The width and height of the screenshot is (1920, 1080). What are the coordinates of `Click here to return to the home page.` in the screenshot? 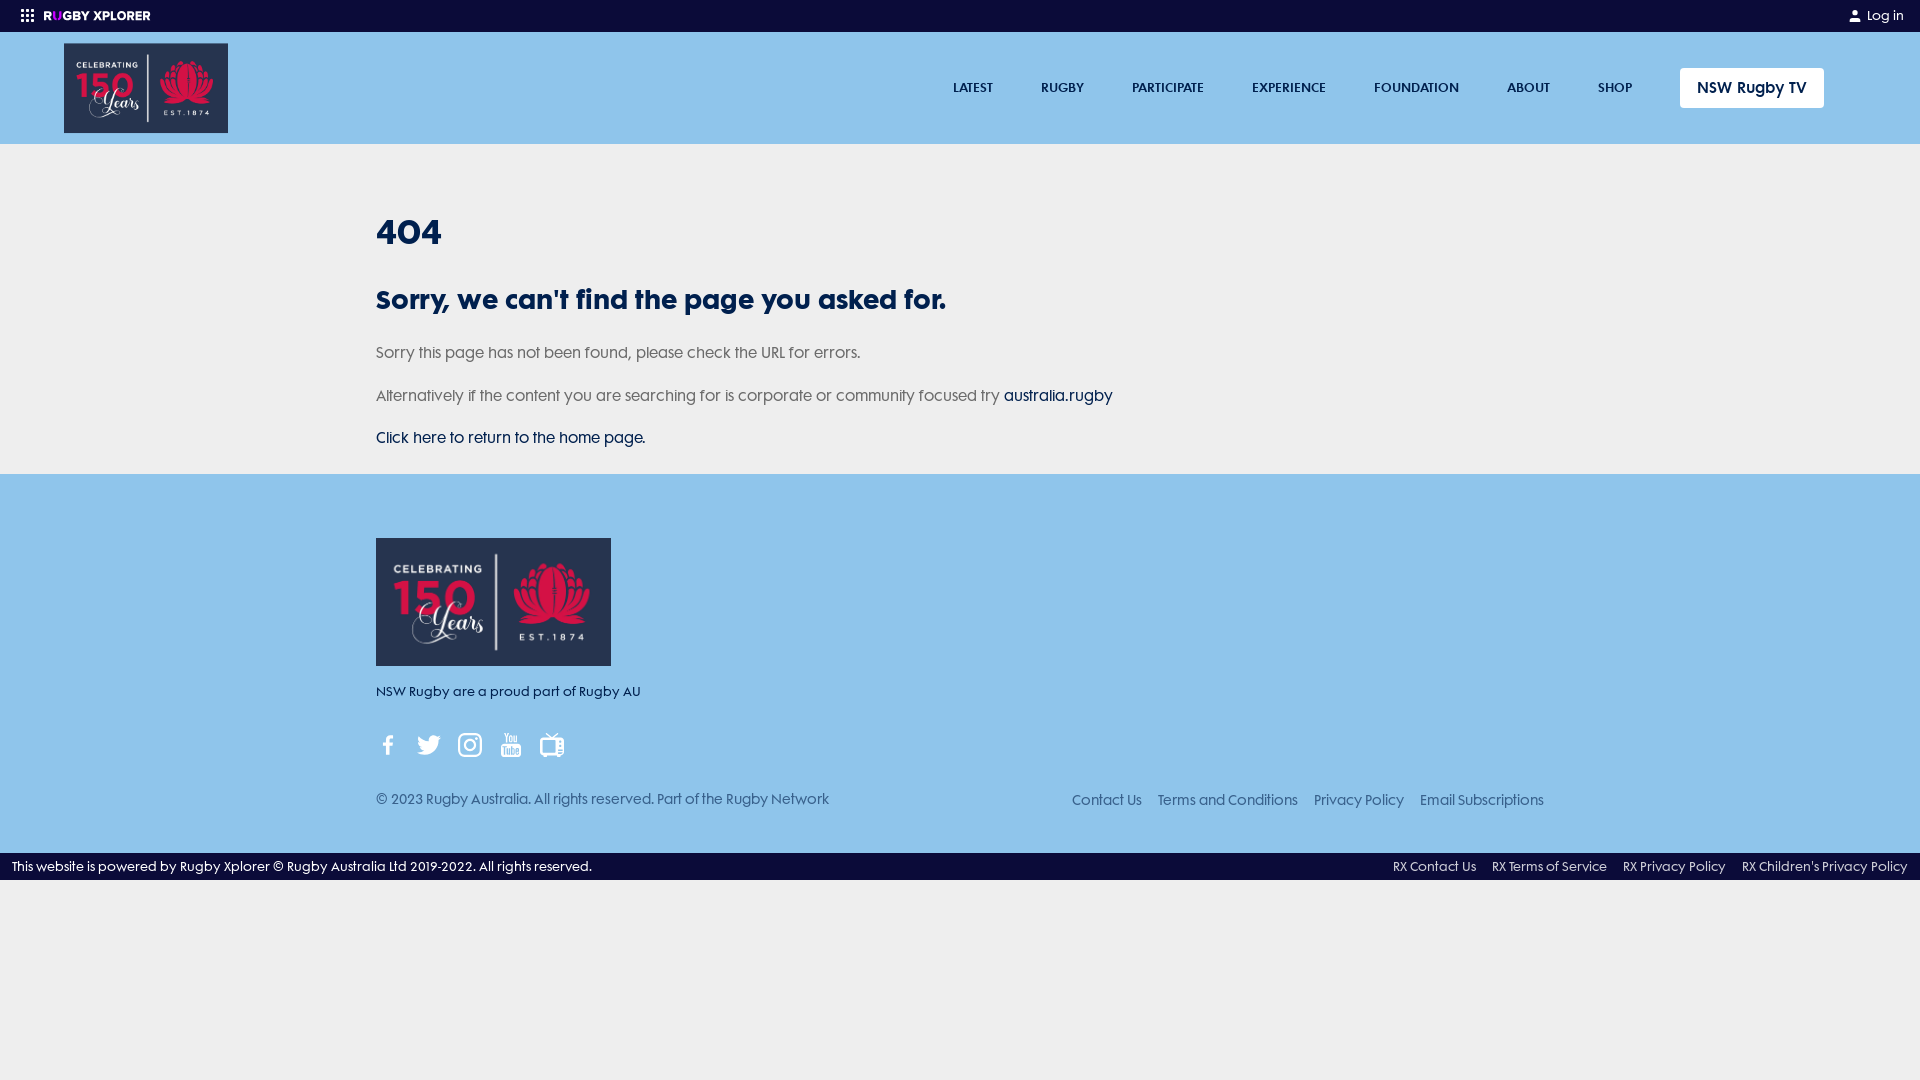 It's located at (511, 438).